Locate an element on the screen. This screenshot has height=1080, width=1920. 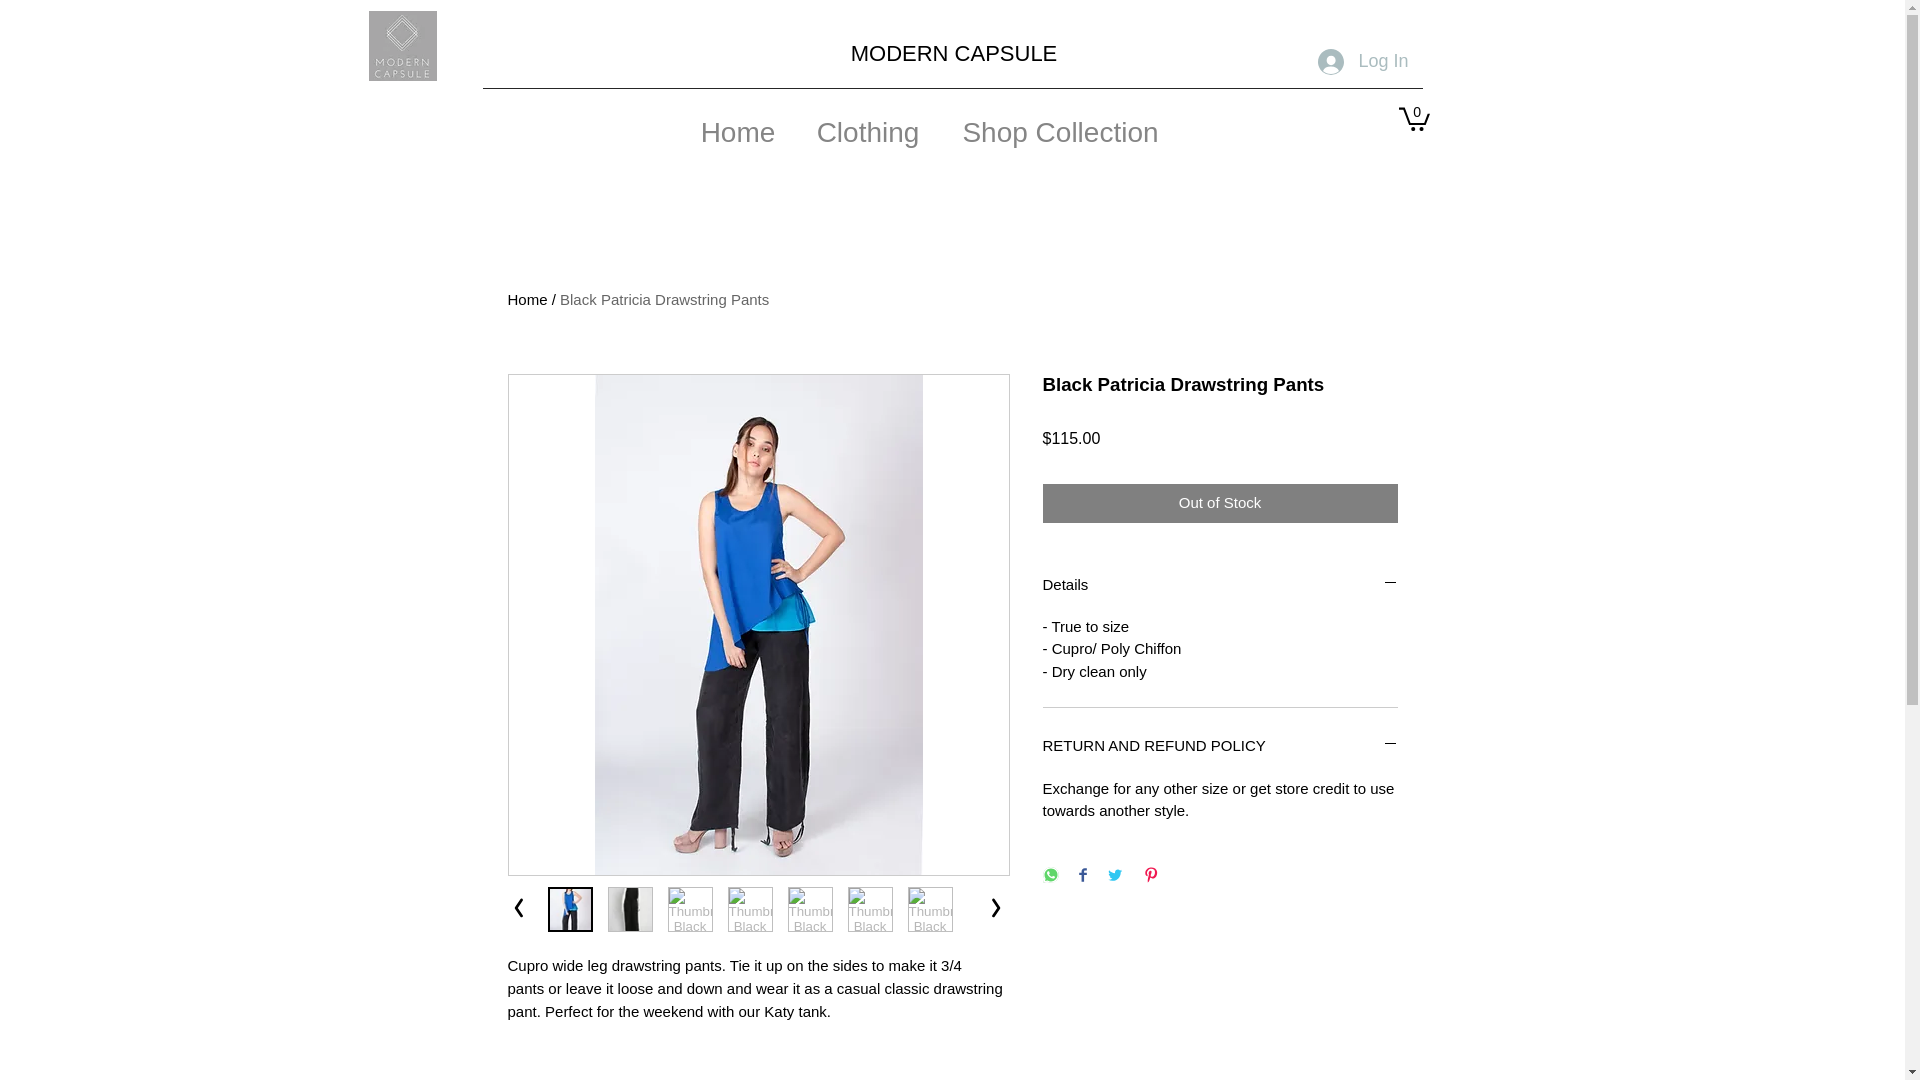
0 is located at coordinates (1412, 117).